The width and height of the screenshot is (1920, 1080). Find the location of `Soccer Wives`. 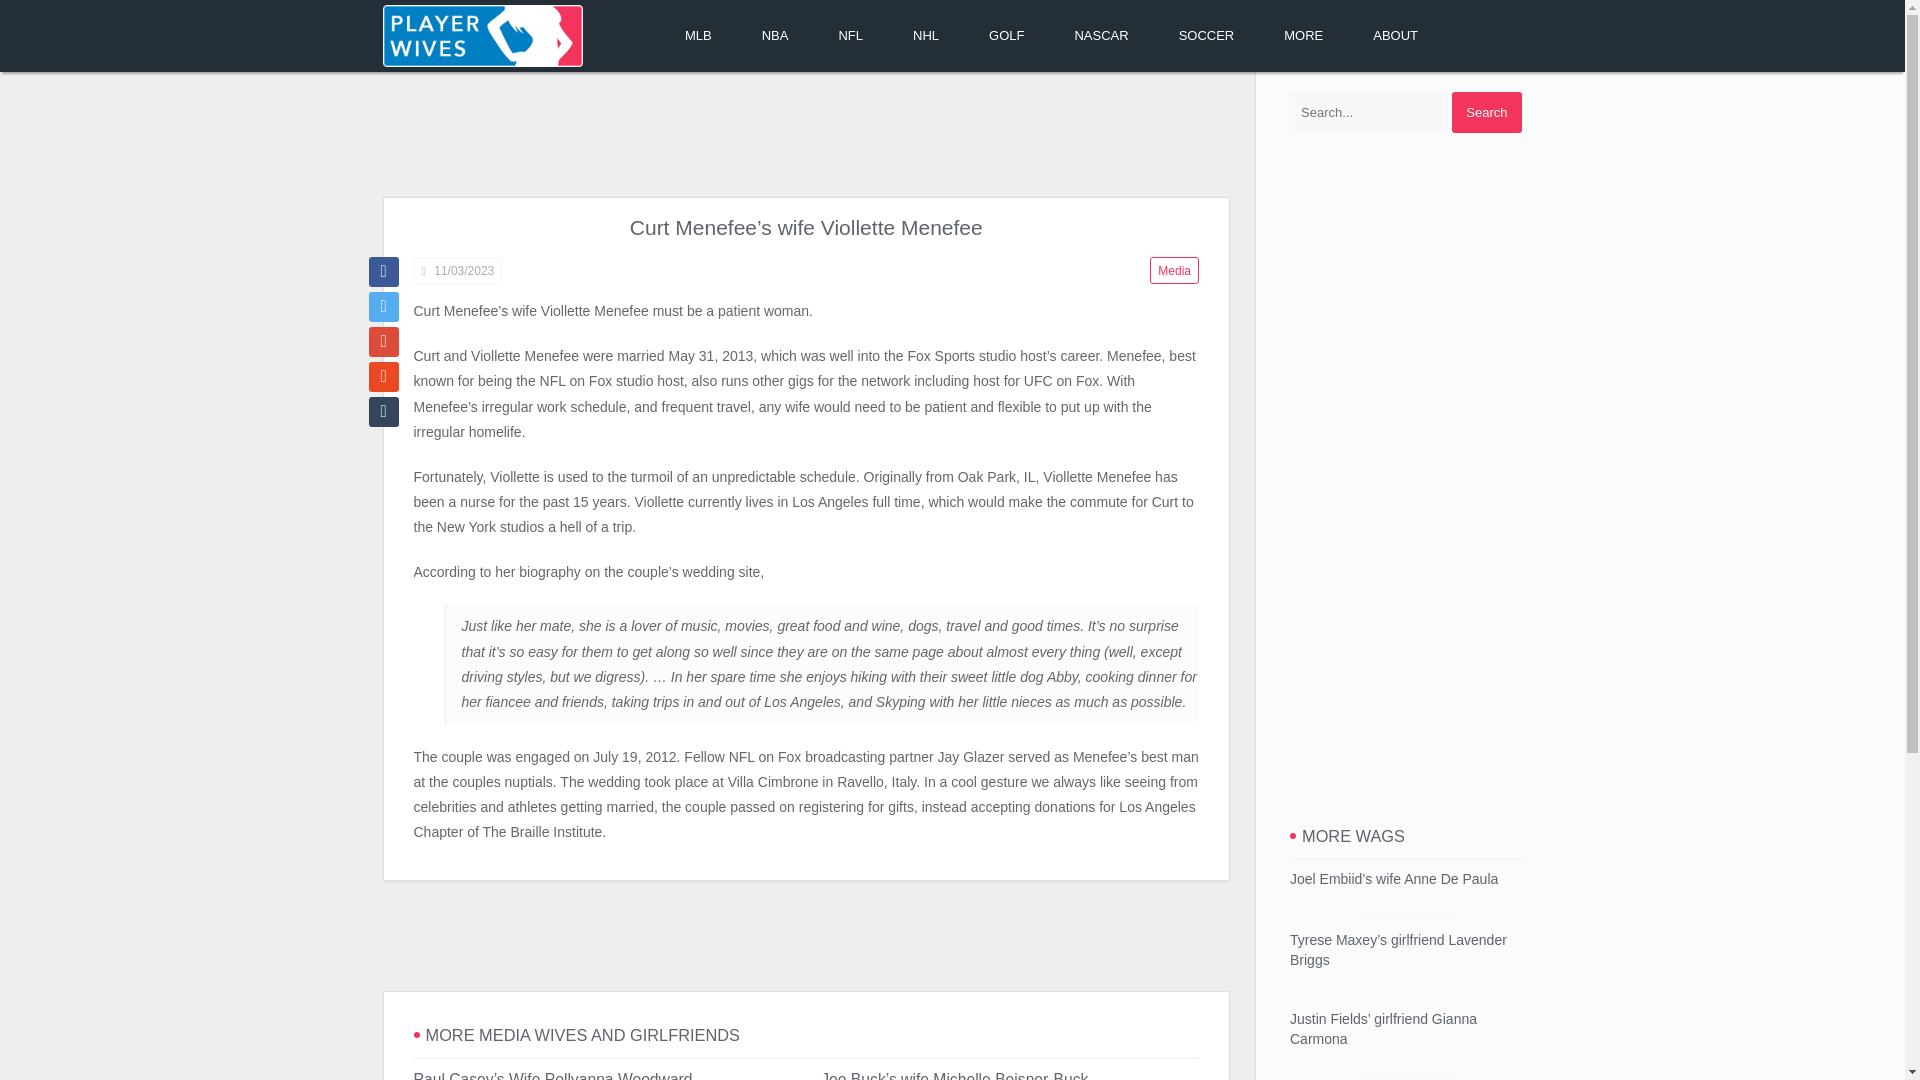

Soccer Wives is located at coordinates (1206, 36).